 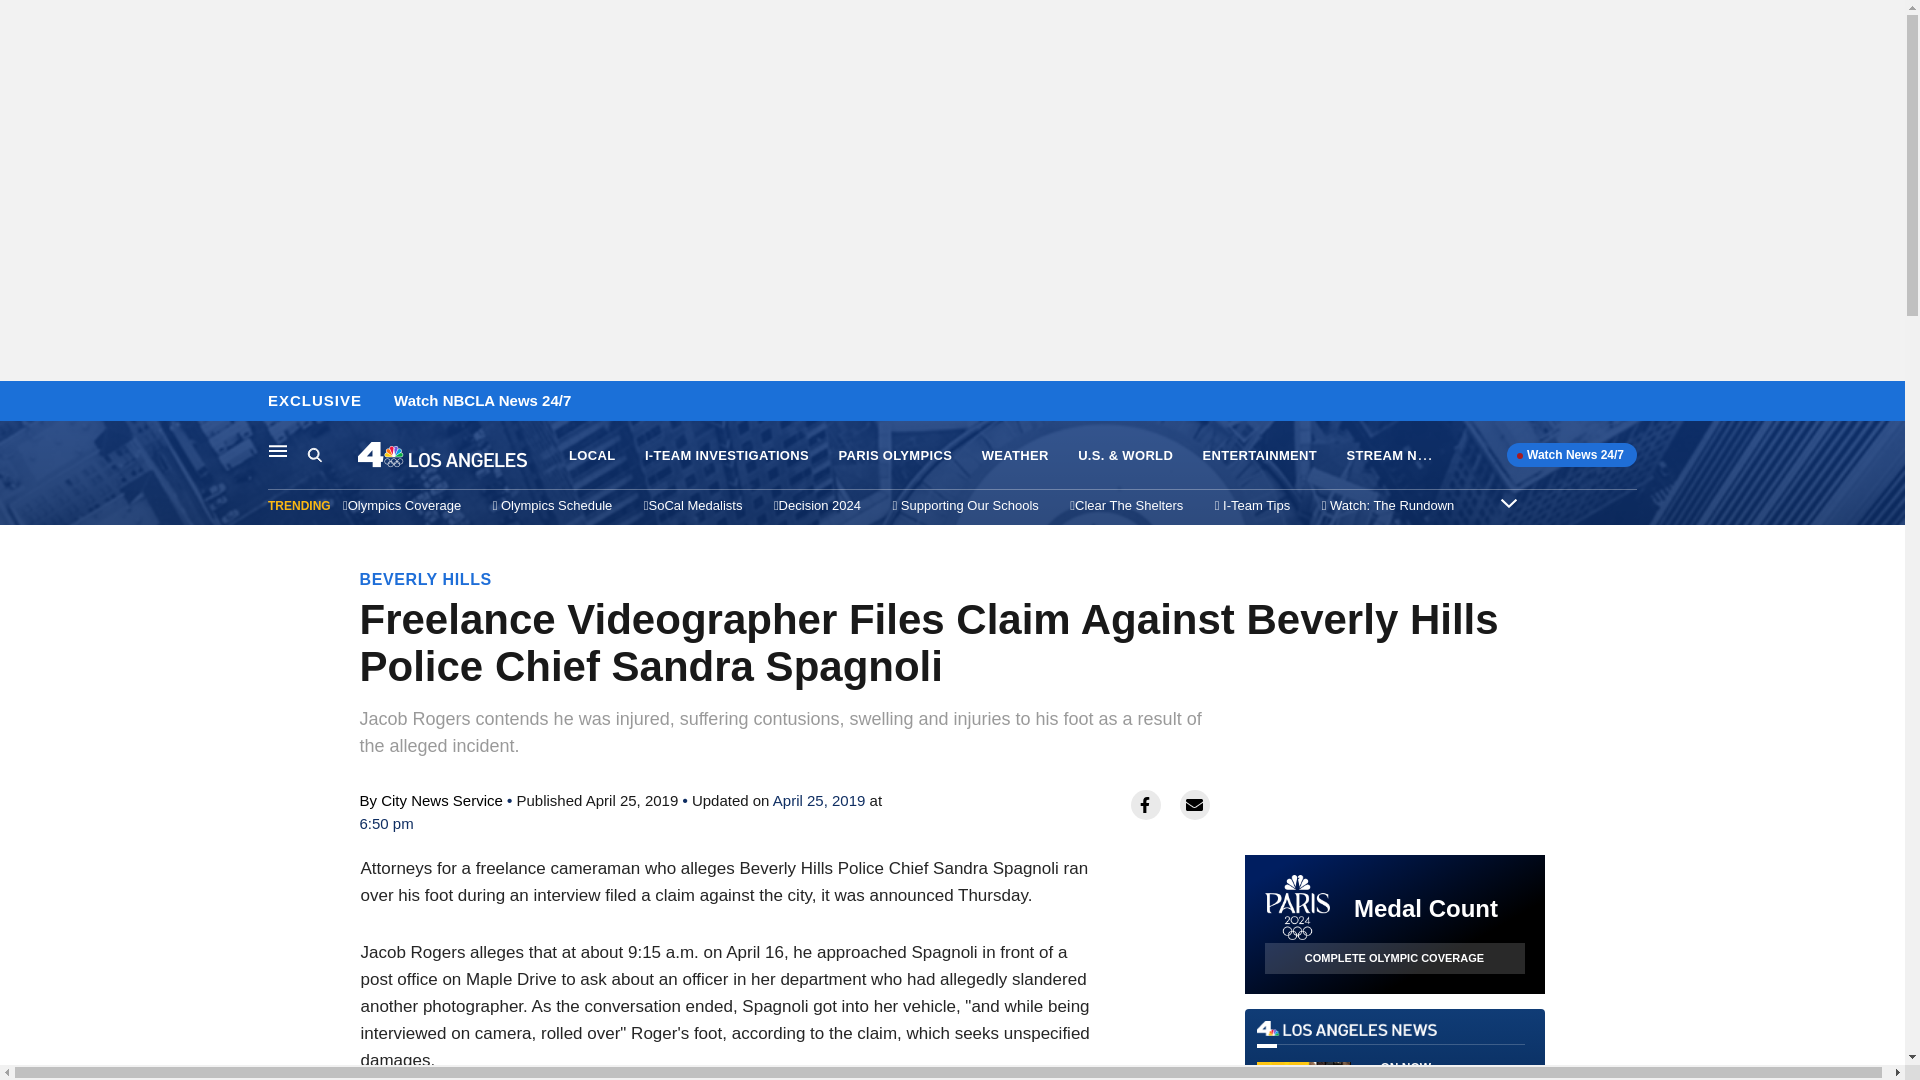 I want to click on PARIS OLYMPICS, so click(x=332, y=455).